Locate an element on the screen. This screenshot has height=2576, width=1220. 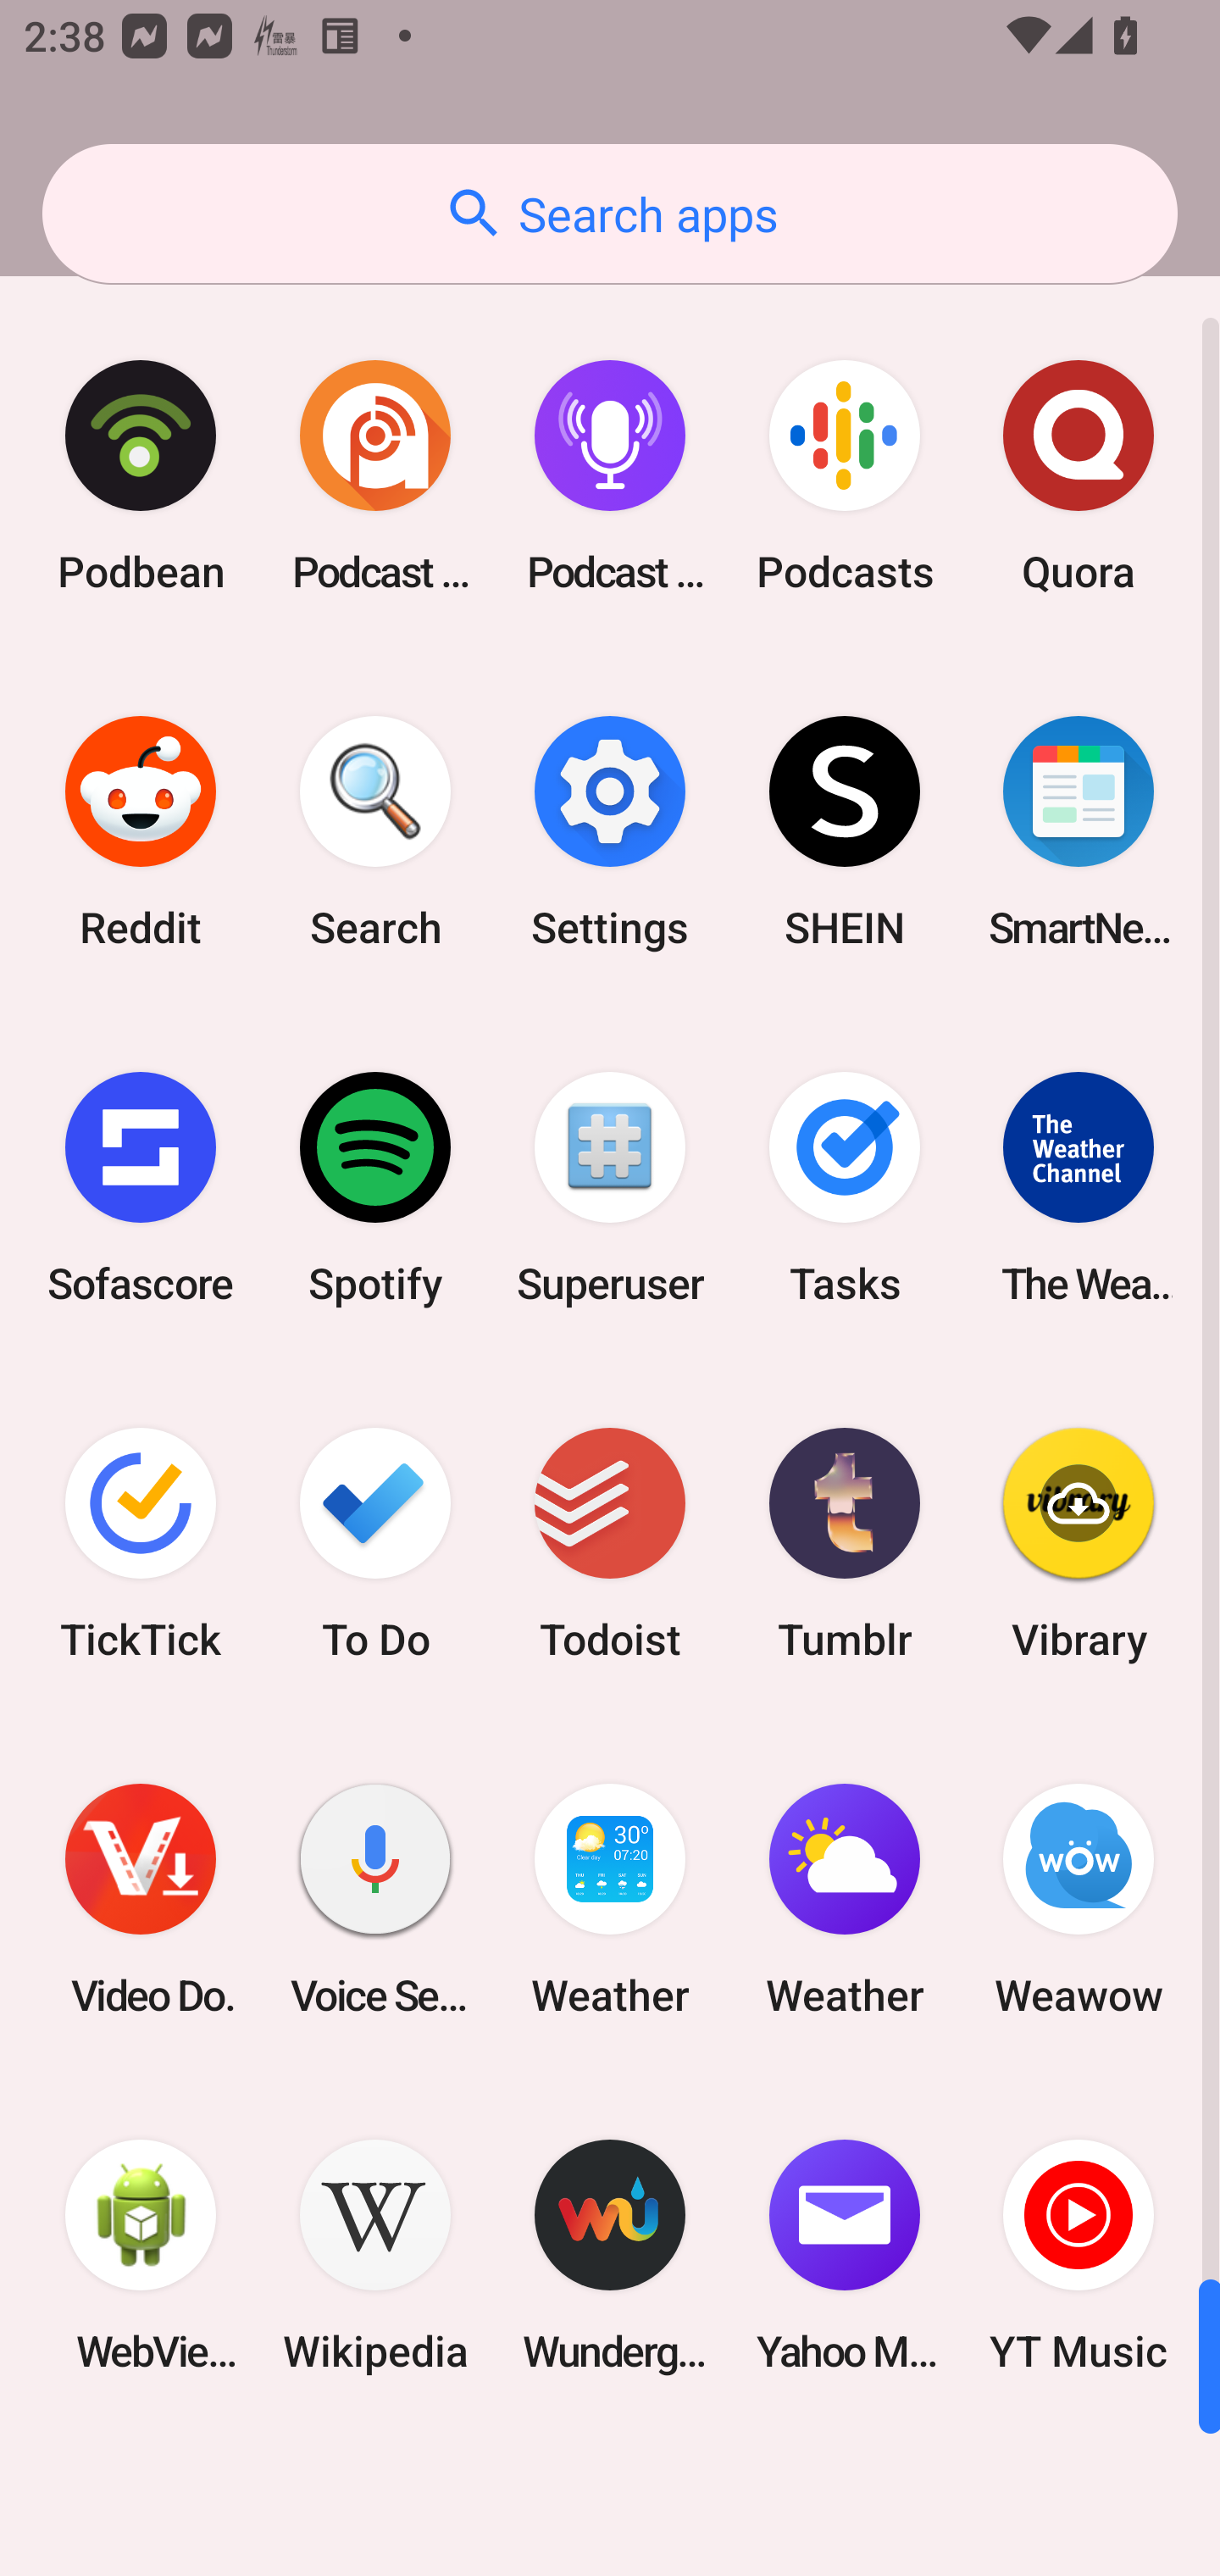
Quora is located at coordinates (1079, 476).